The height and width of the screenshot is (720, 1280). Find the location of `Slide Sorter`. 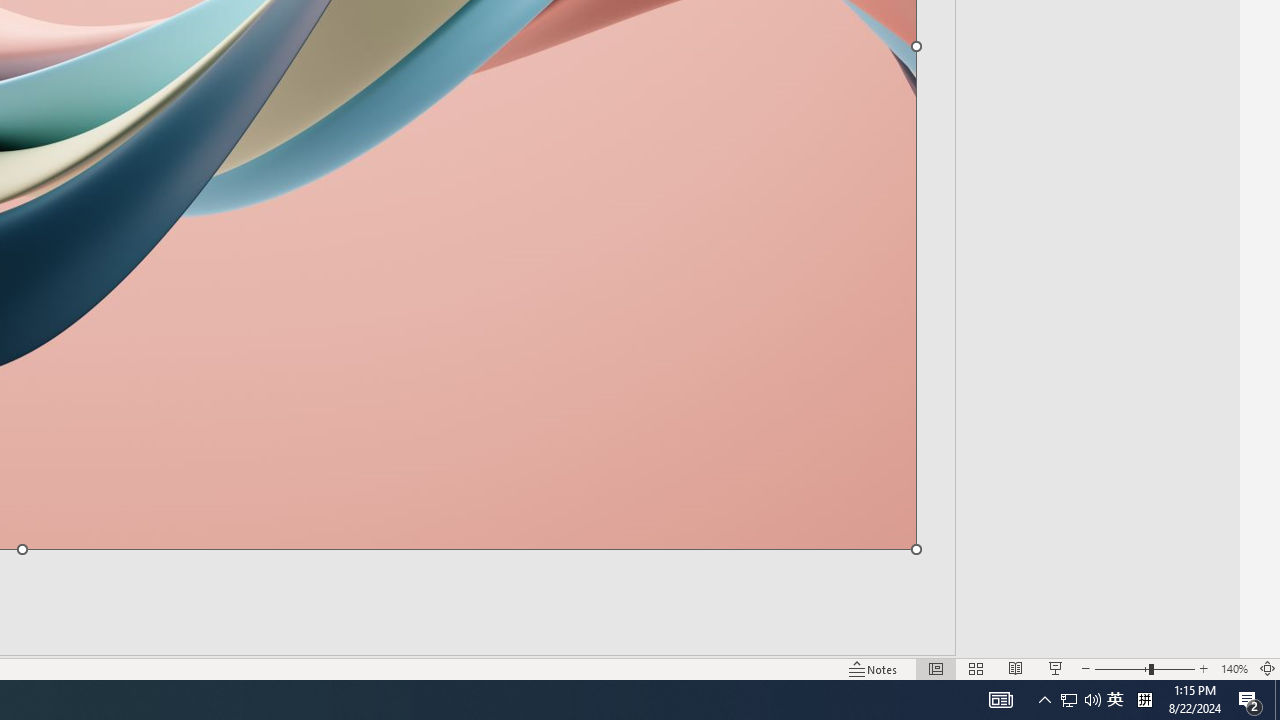

Slide Sorter is located at coordinates (976, 668).